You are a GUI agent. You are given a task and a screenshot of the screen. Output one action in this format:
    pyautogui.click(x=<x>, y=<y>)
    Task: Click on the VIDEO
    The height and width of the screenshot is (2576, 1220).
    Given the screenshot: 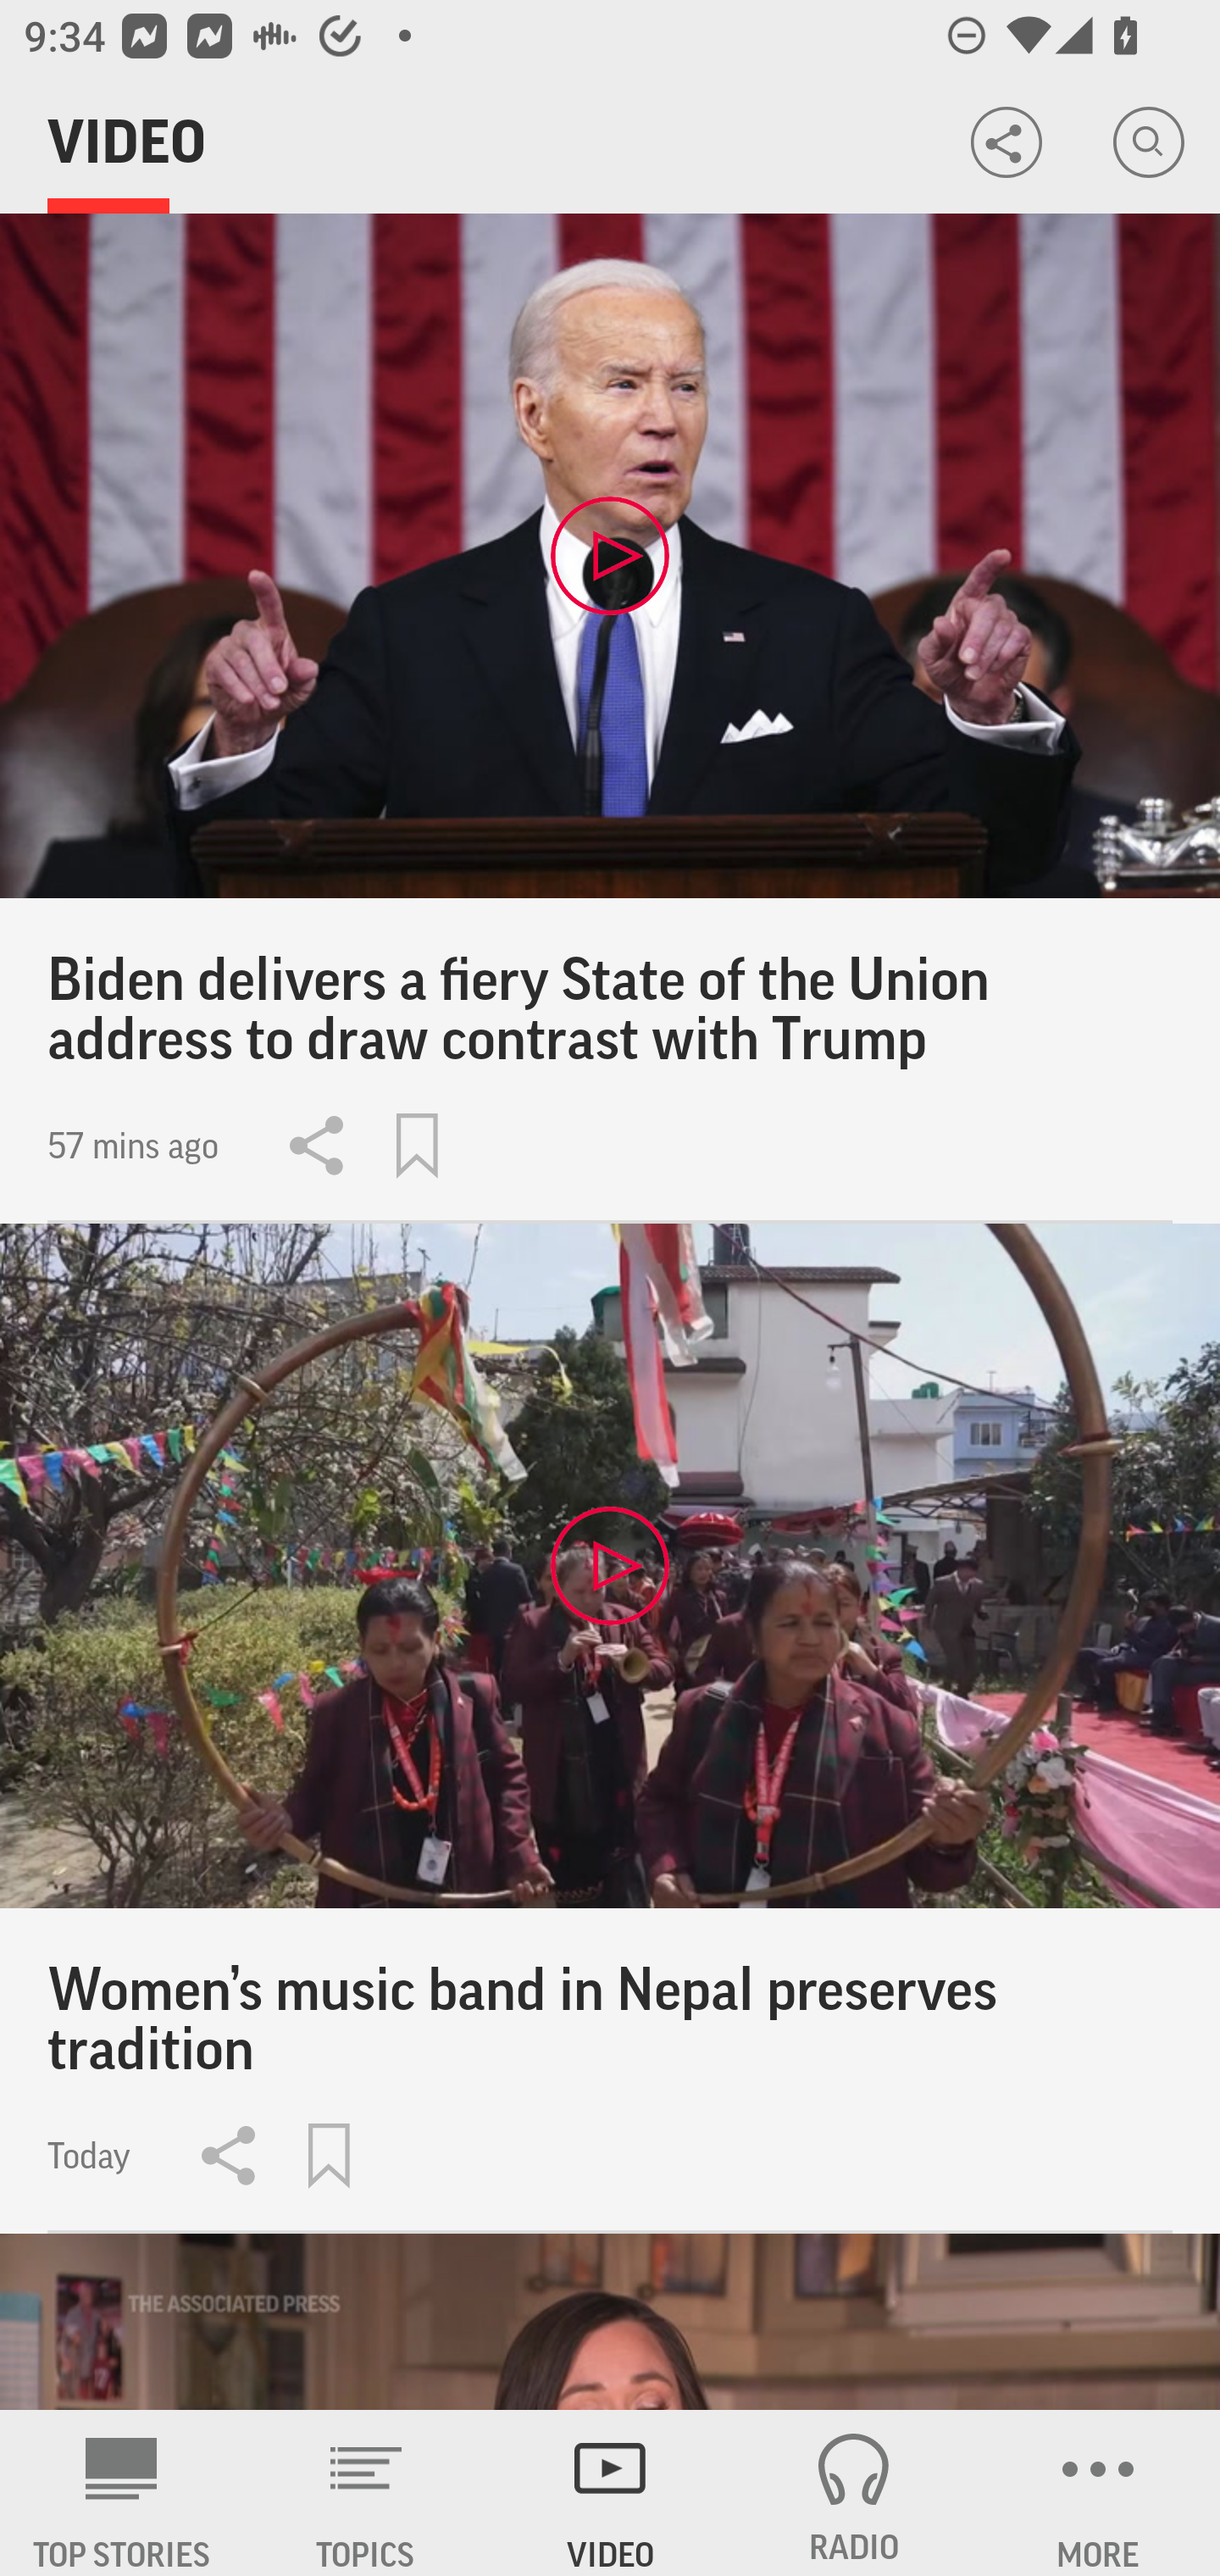 What is the action you would take?
    pyautogui.click(x=610, y=2493)
    